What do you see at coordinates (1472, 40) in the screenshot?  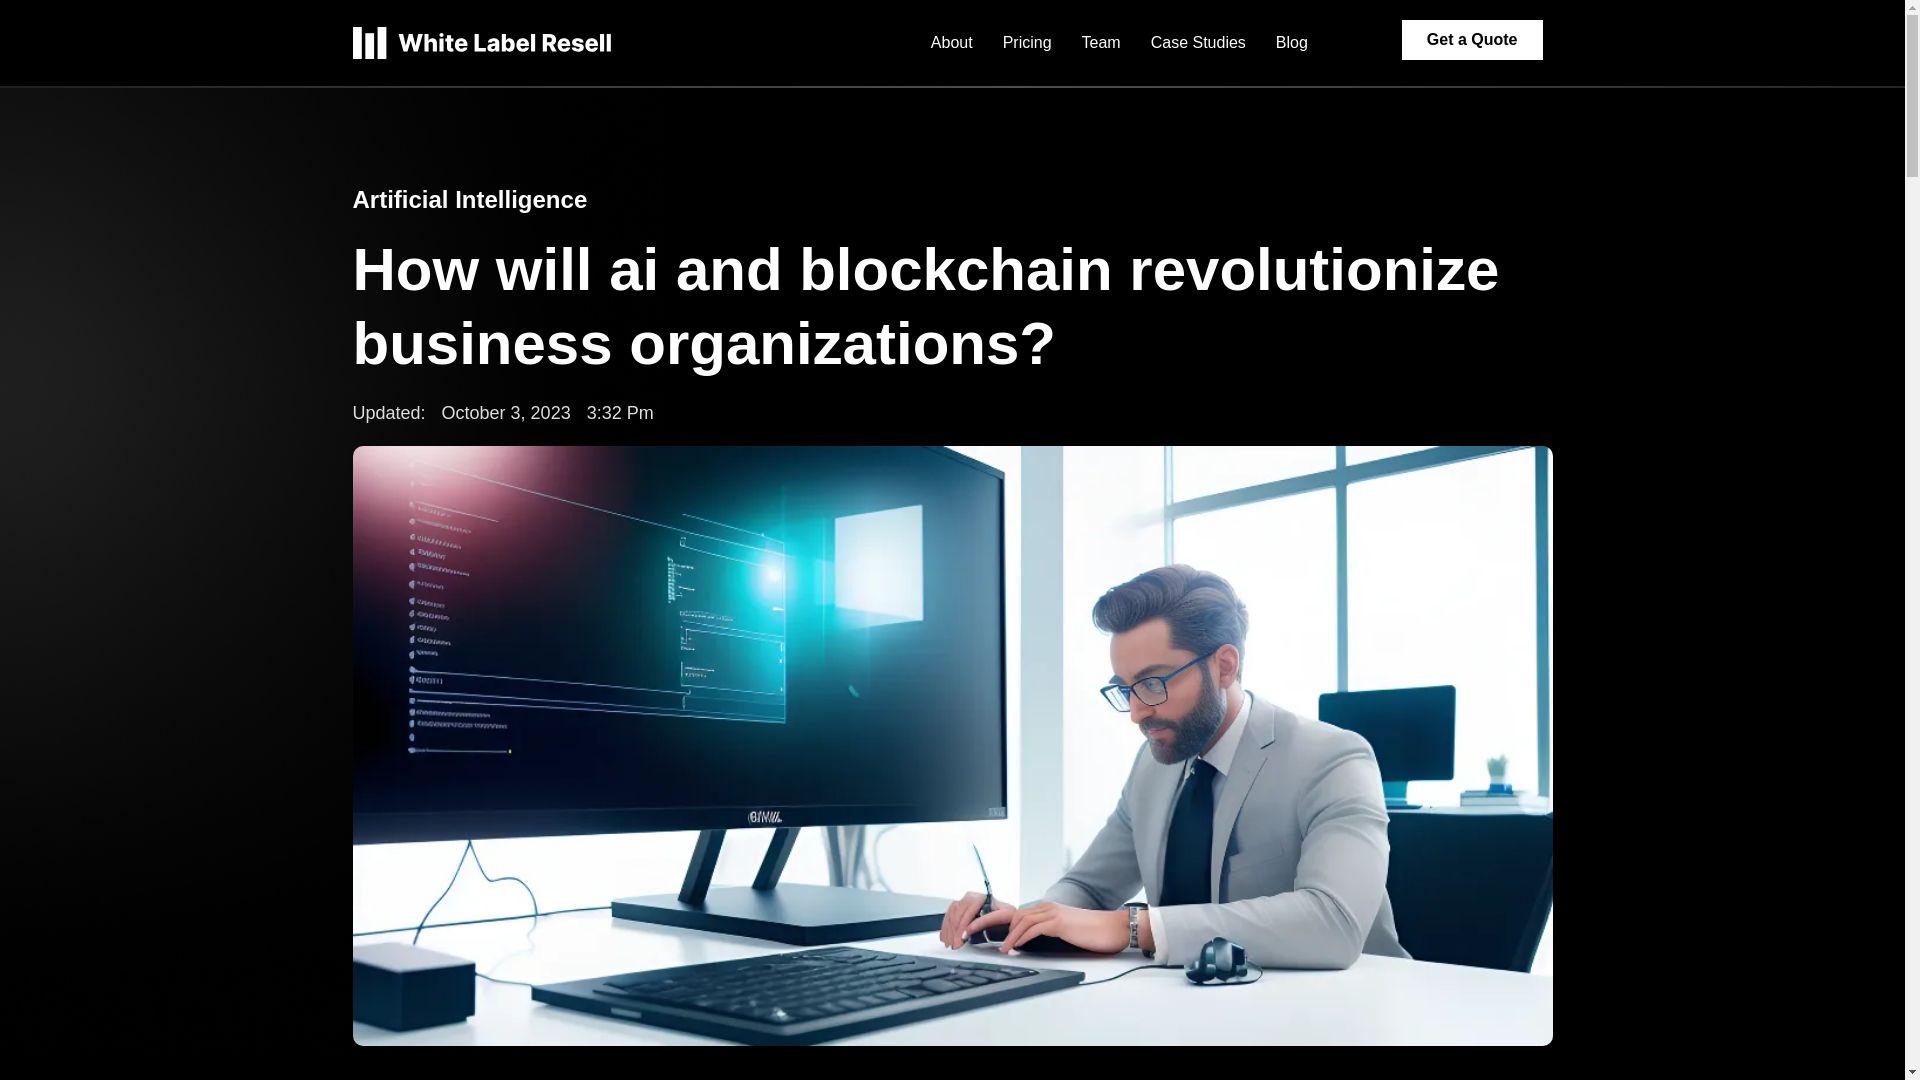 I see `Get a Quote` at bounding box center [1472, 40].